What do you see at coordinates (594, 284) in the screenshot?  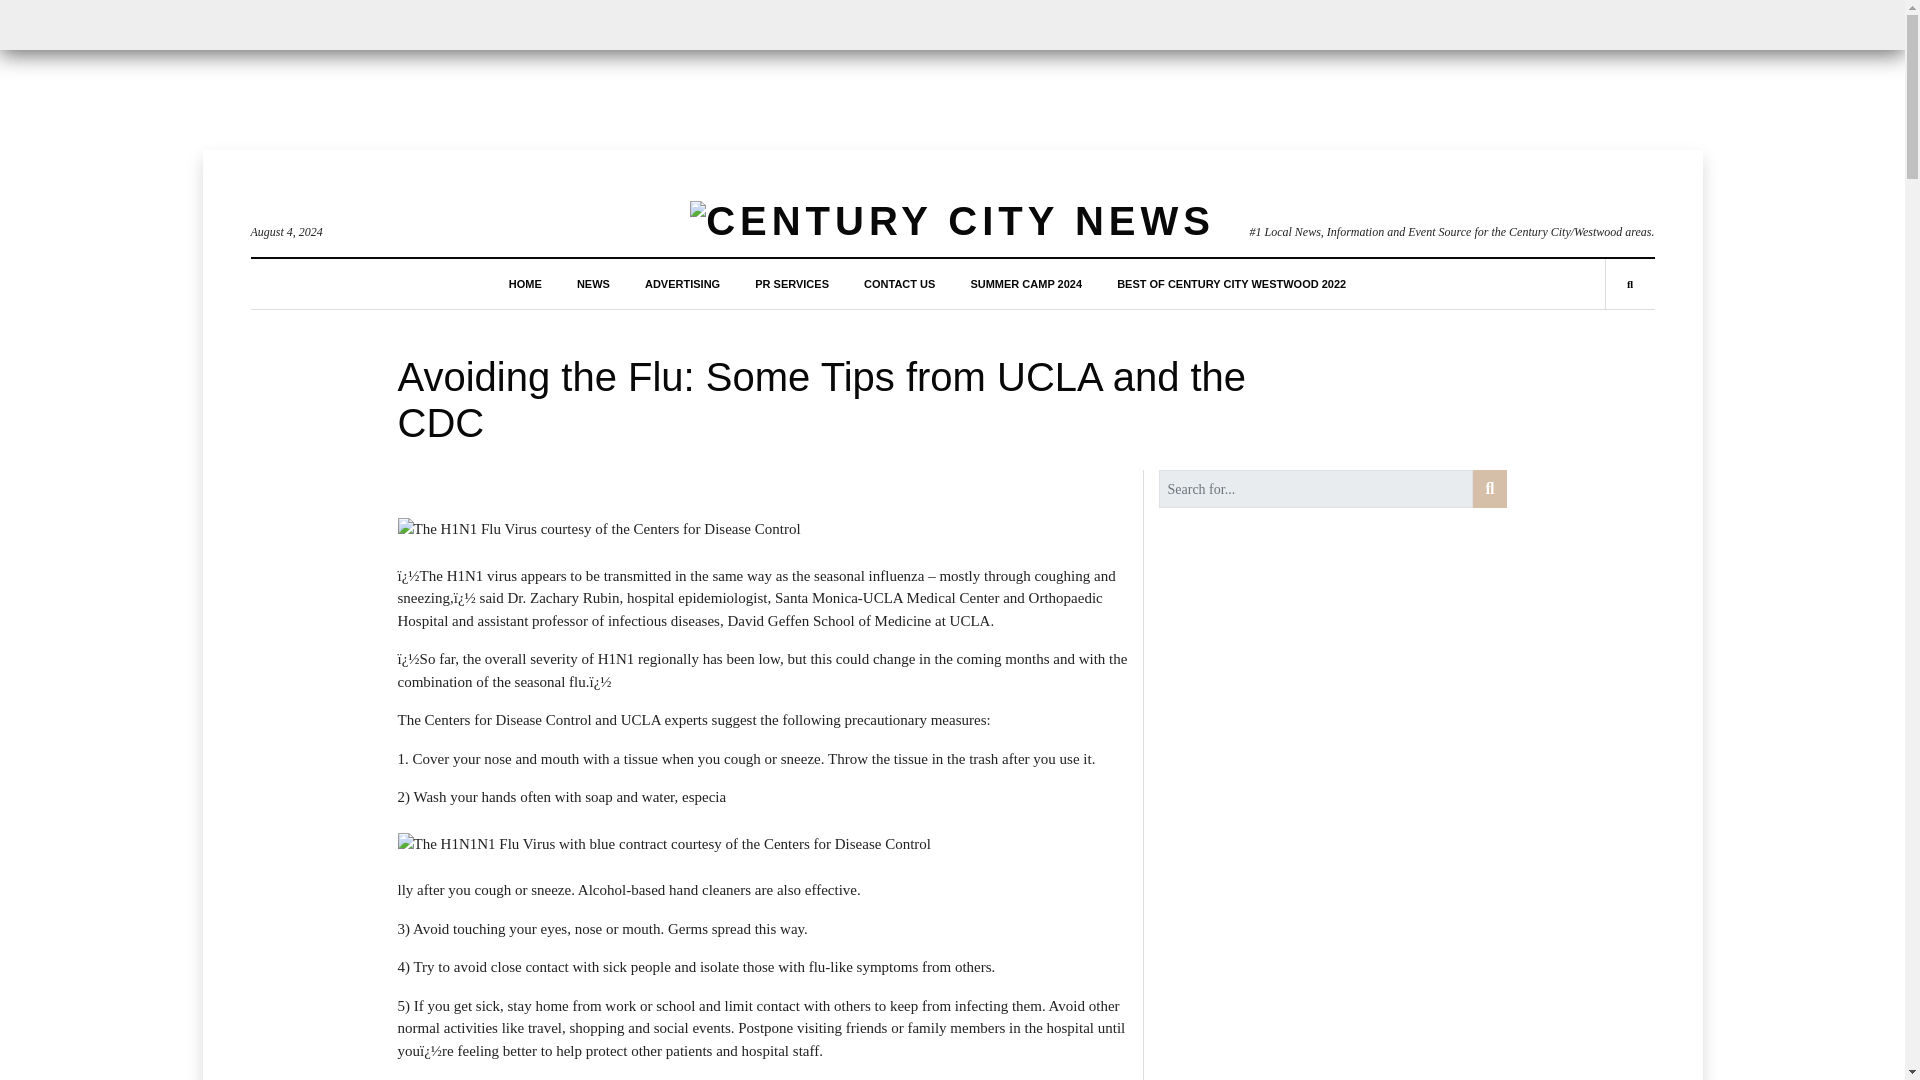 I see `NEWS` at bounding box center [594, 284].